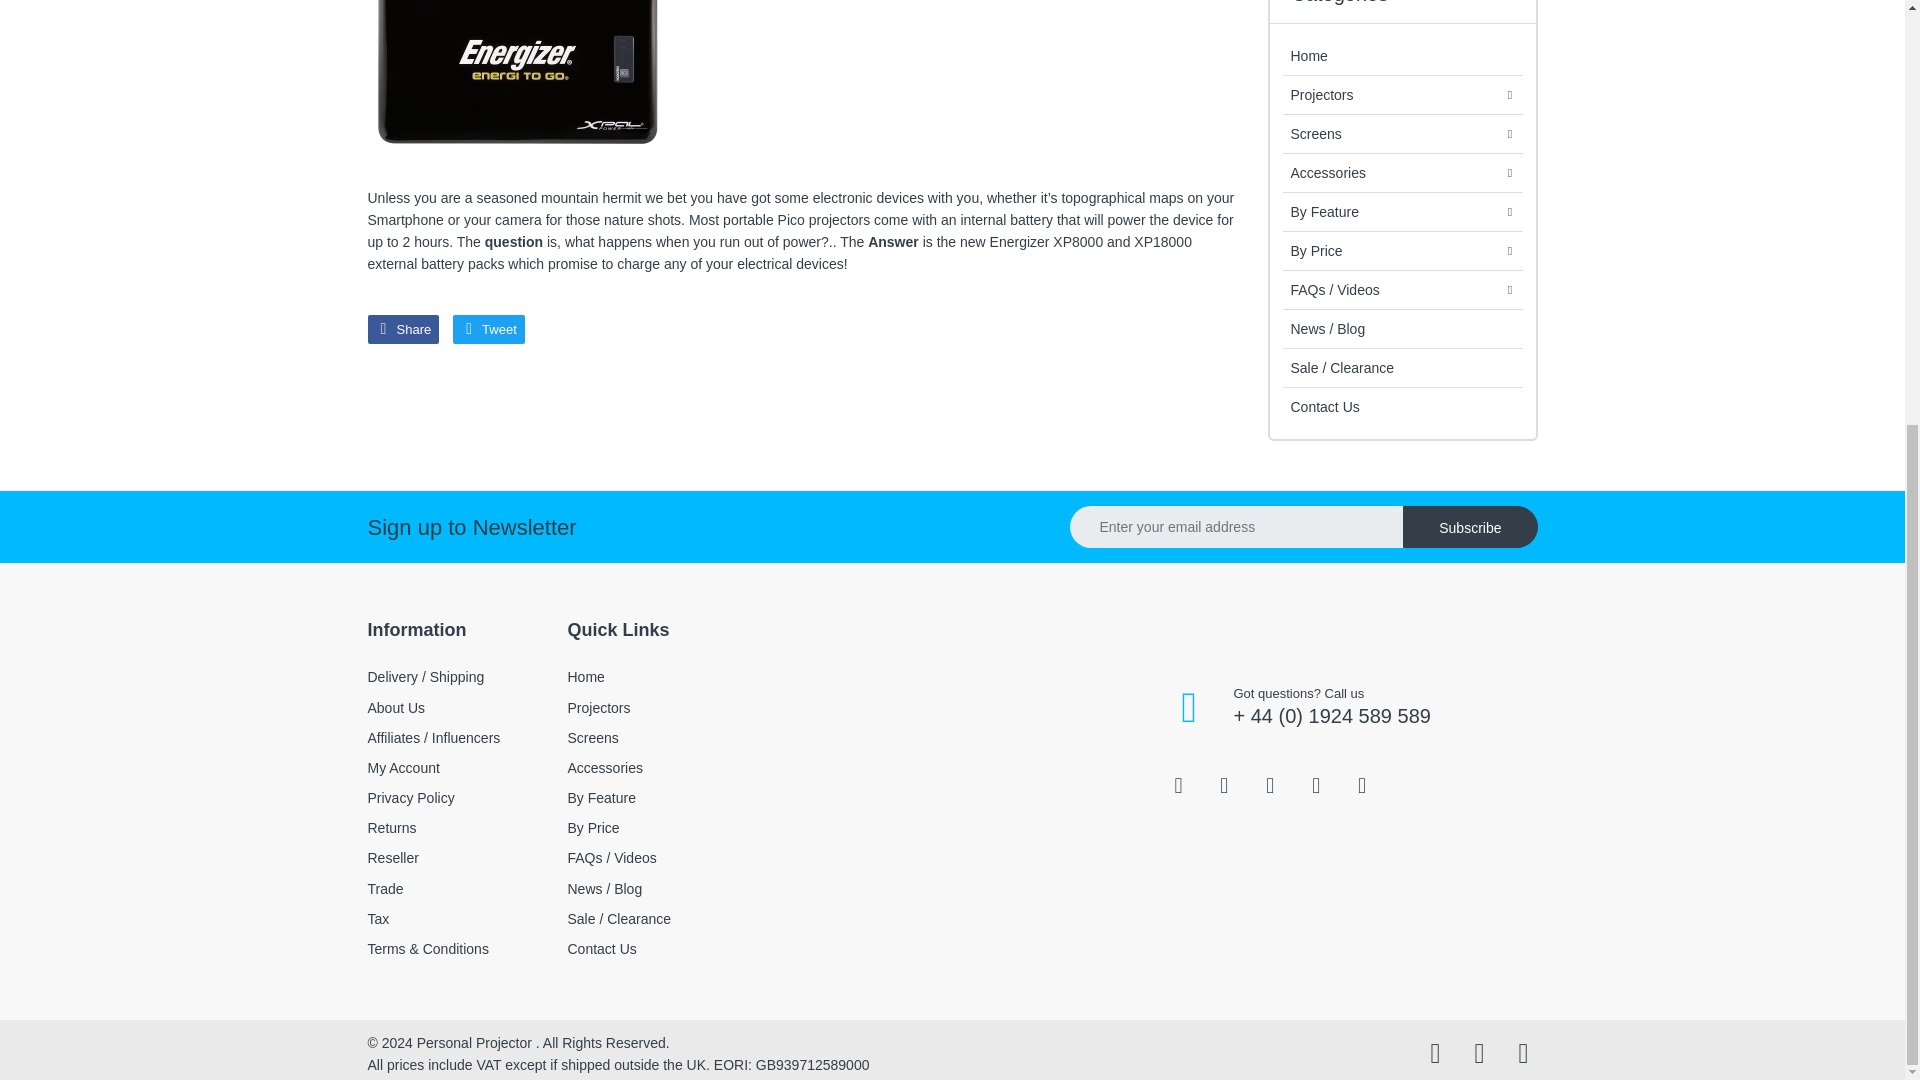 The height and width of the screenshot is (1080, 1920). What do you see at coordinates (404, 330) in the screenshot?
I see `Facebook` at bounding box center [404, 330].